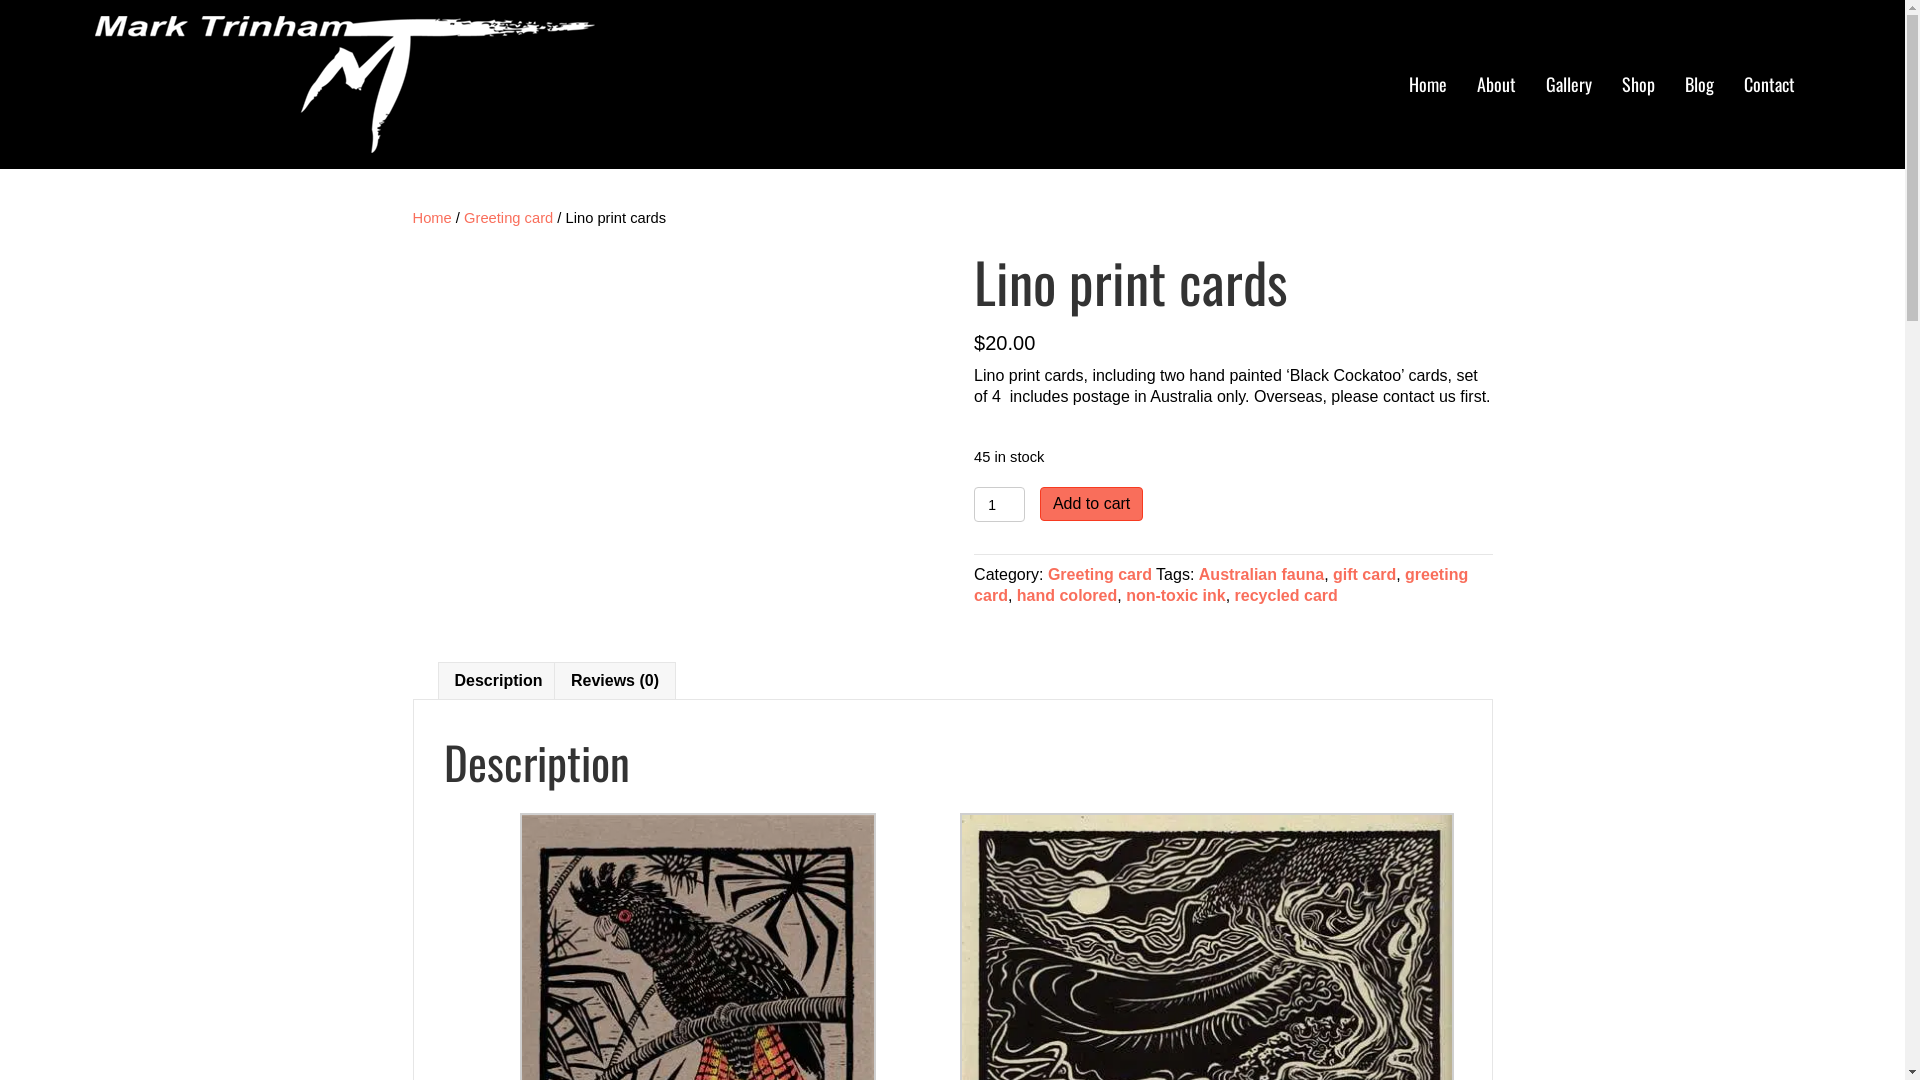  What do you see at coordinates (1428, 84) in the screenshot?
I see `Home` at bounding box center [1428, 84].